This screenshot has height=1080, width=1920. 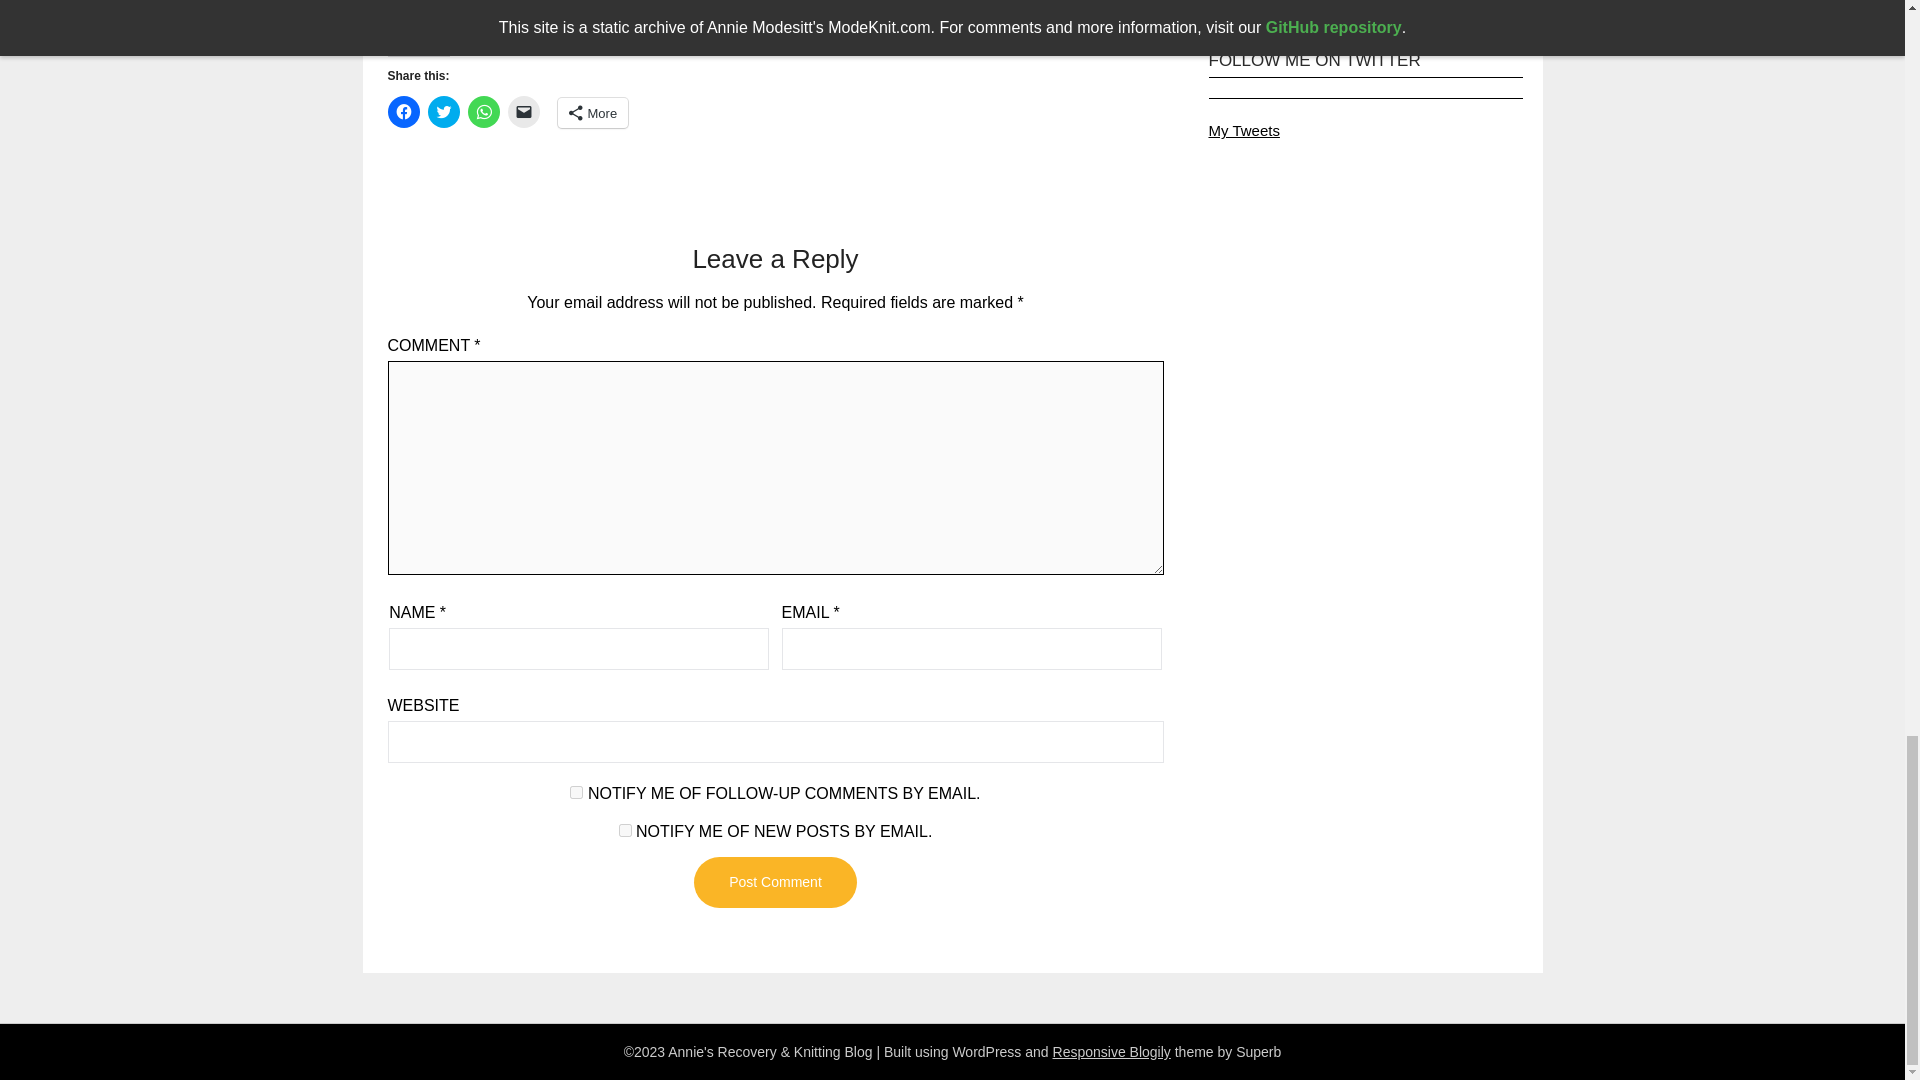 What do you see at coordinates (1242, 130) in the screenshot?
I see `My Tweets` at bounding box center [1242, 130].